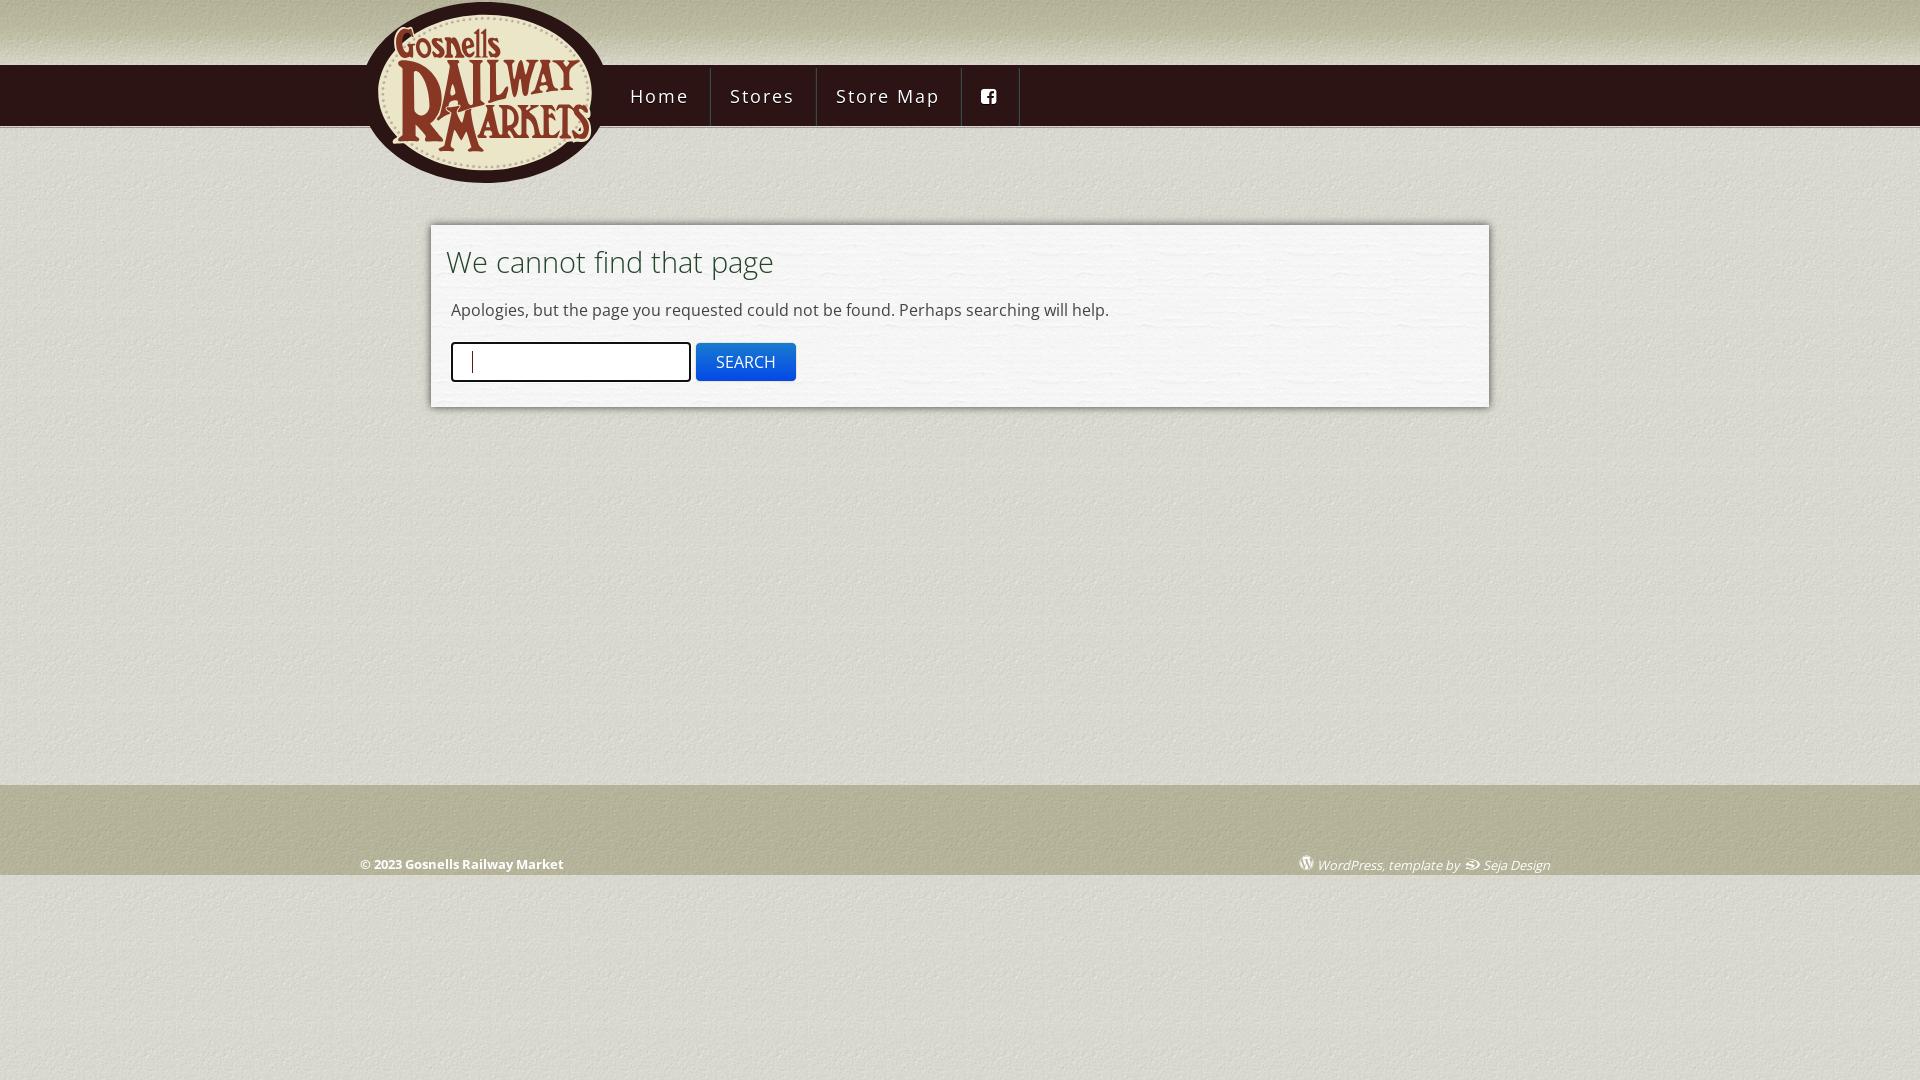 Image resolution: width=1920 pixels, height=1080 pixels. What do you see at coordinates (762, 97) in the screenshot?
I see `Stores` at bounding box center [762, 97].